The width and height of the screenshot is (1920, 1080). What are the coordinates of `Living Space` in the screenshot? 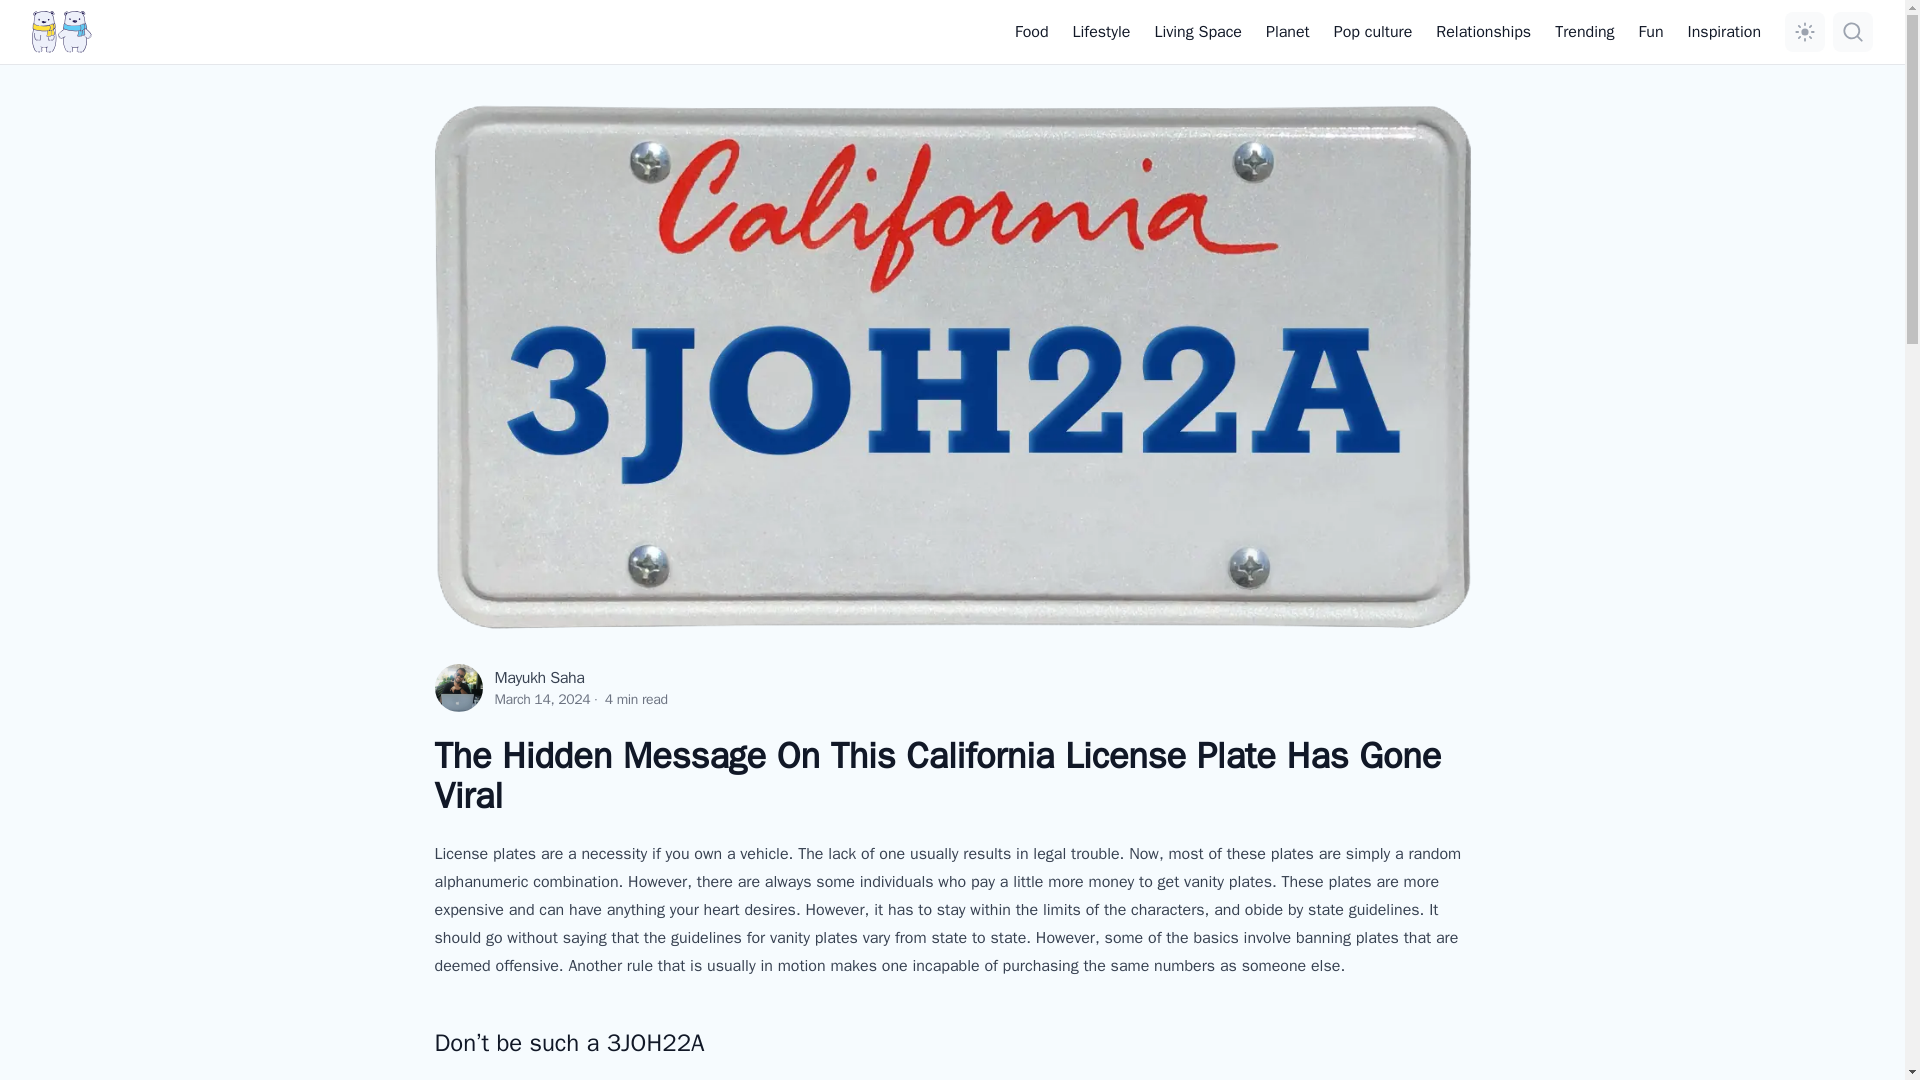 It's located at (1198, 32).